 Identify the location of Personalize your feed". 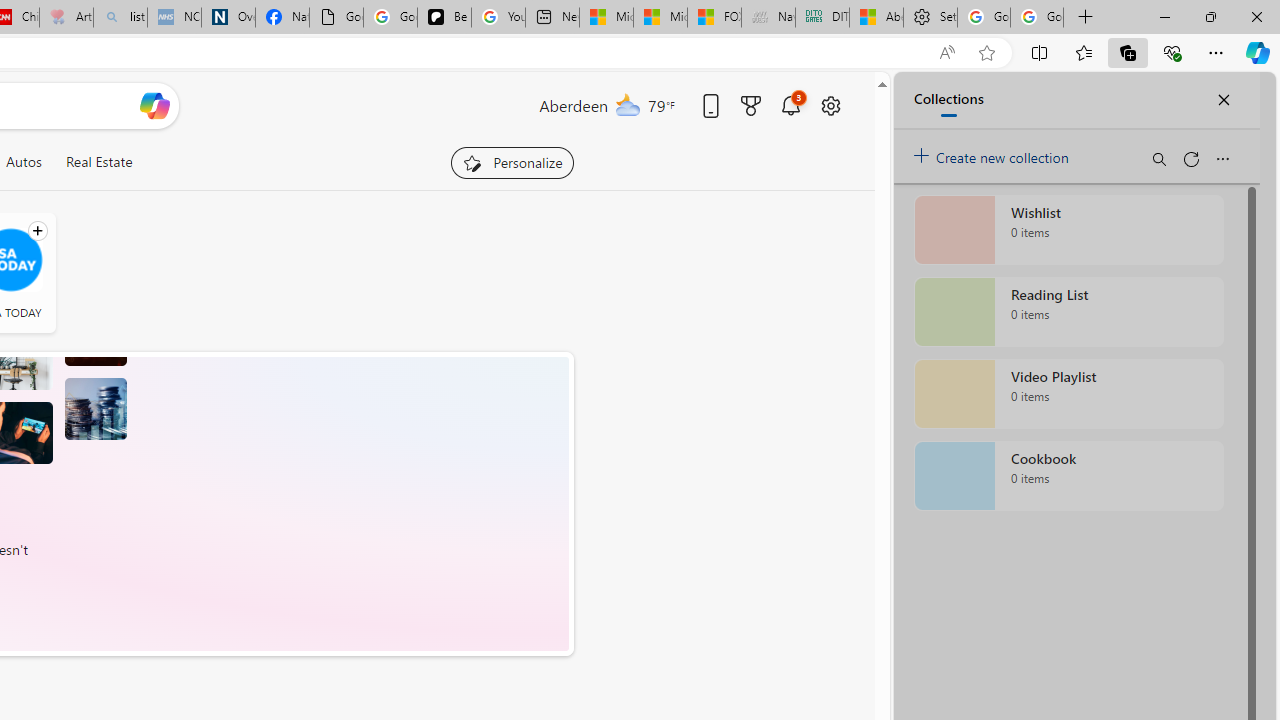
(512, 162).